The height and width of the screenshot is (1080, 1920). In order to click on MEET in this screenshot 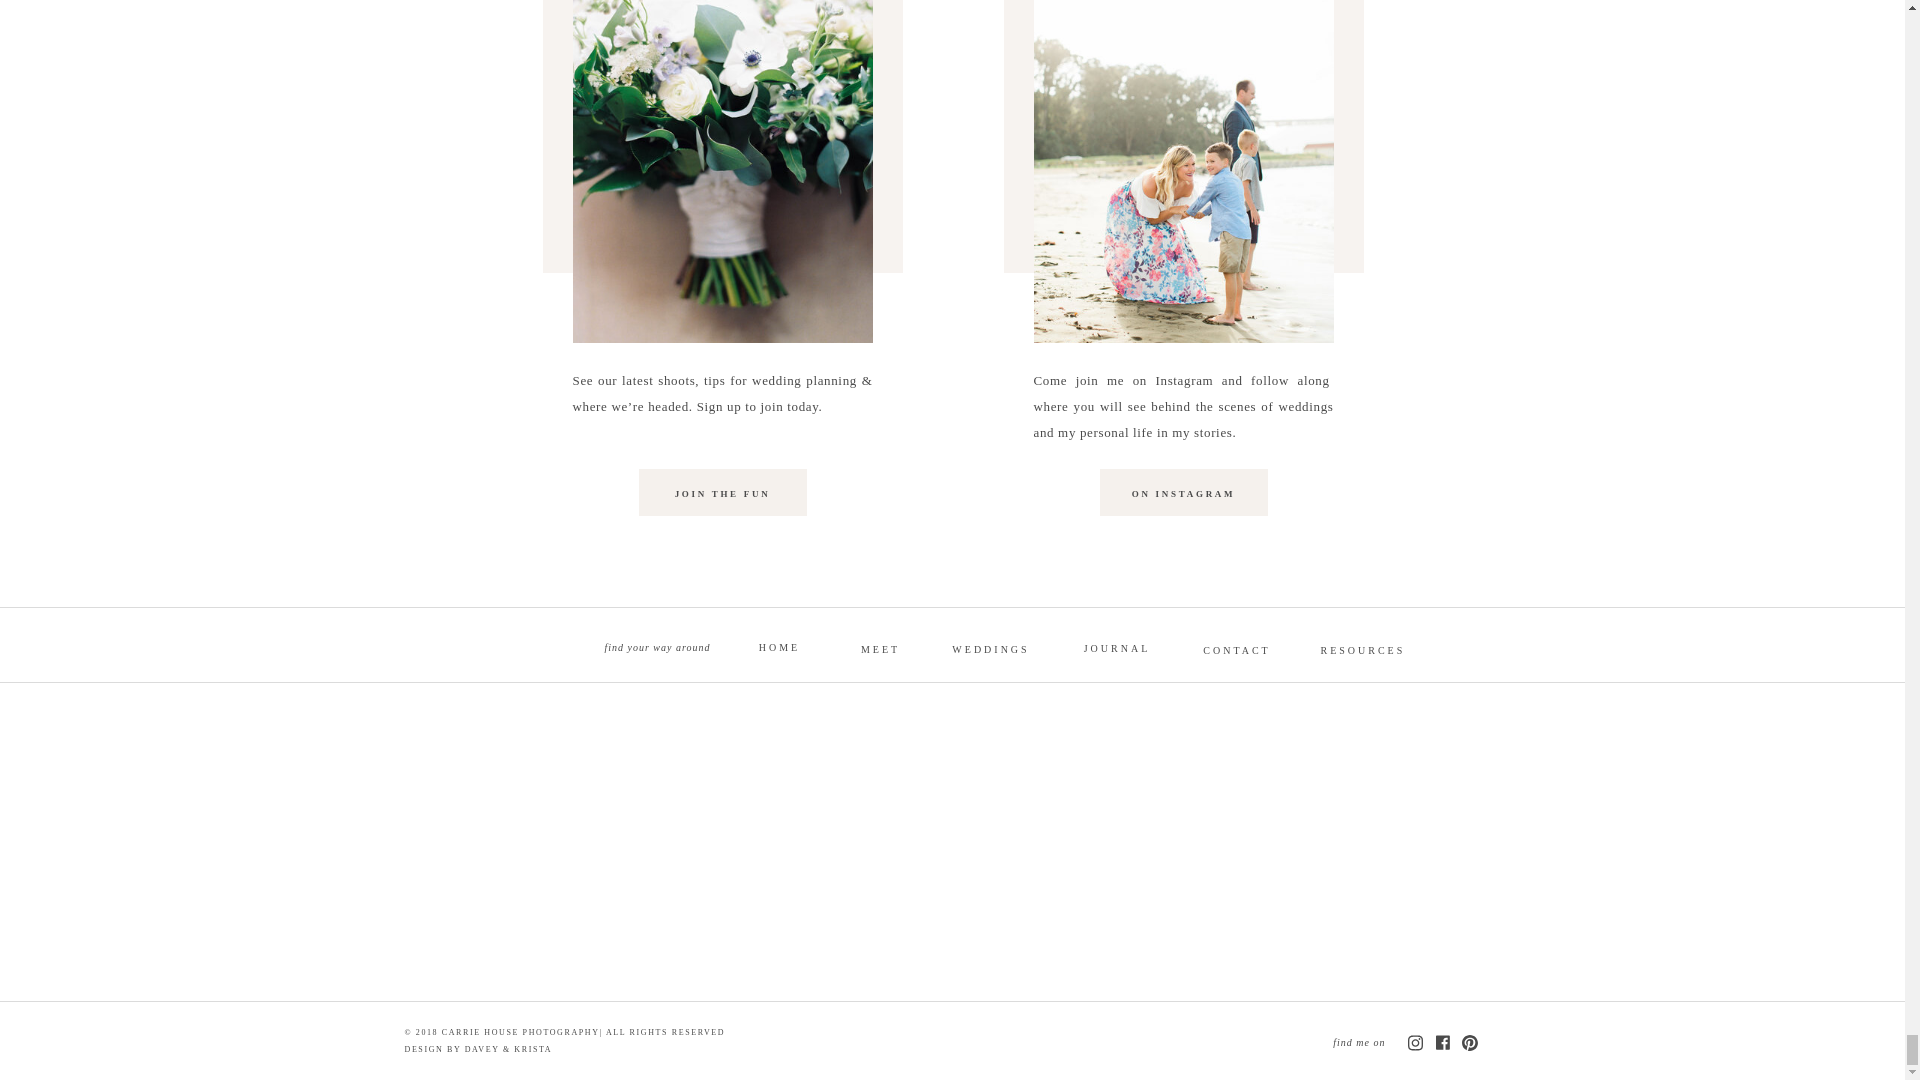, I will do `click(880, 647)`.